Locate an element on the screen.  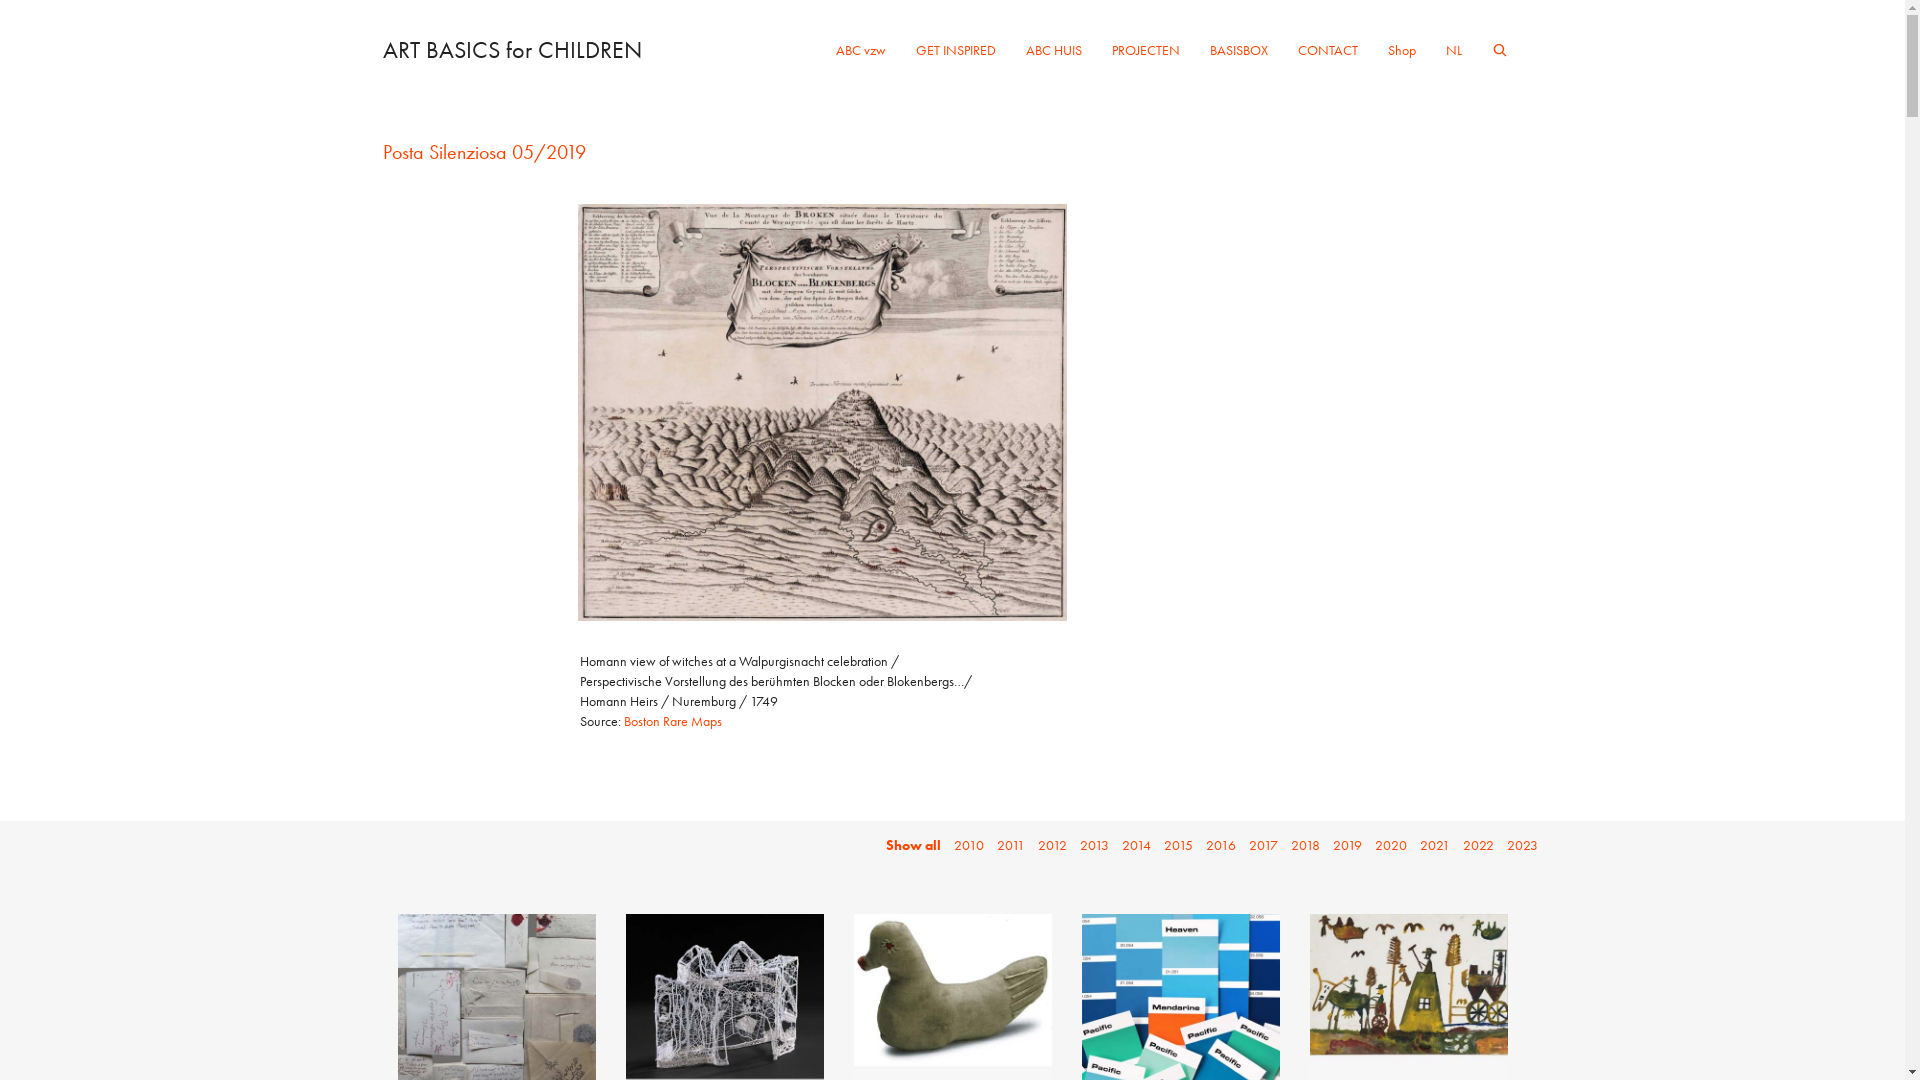
2012 is located at coordinates (1052, 845).